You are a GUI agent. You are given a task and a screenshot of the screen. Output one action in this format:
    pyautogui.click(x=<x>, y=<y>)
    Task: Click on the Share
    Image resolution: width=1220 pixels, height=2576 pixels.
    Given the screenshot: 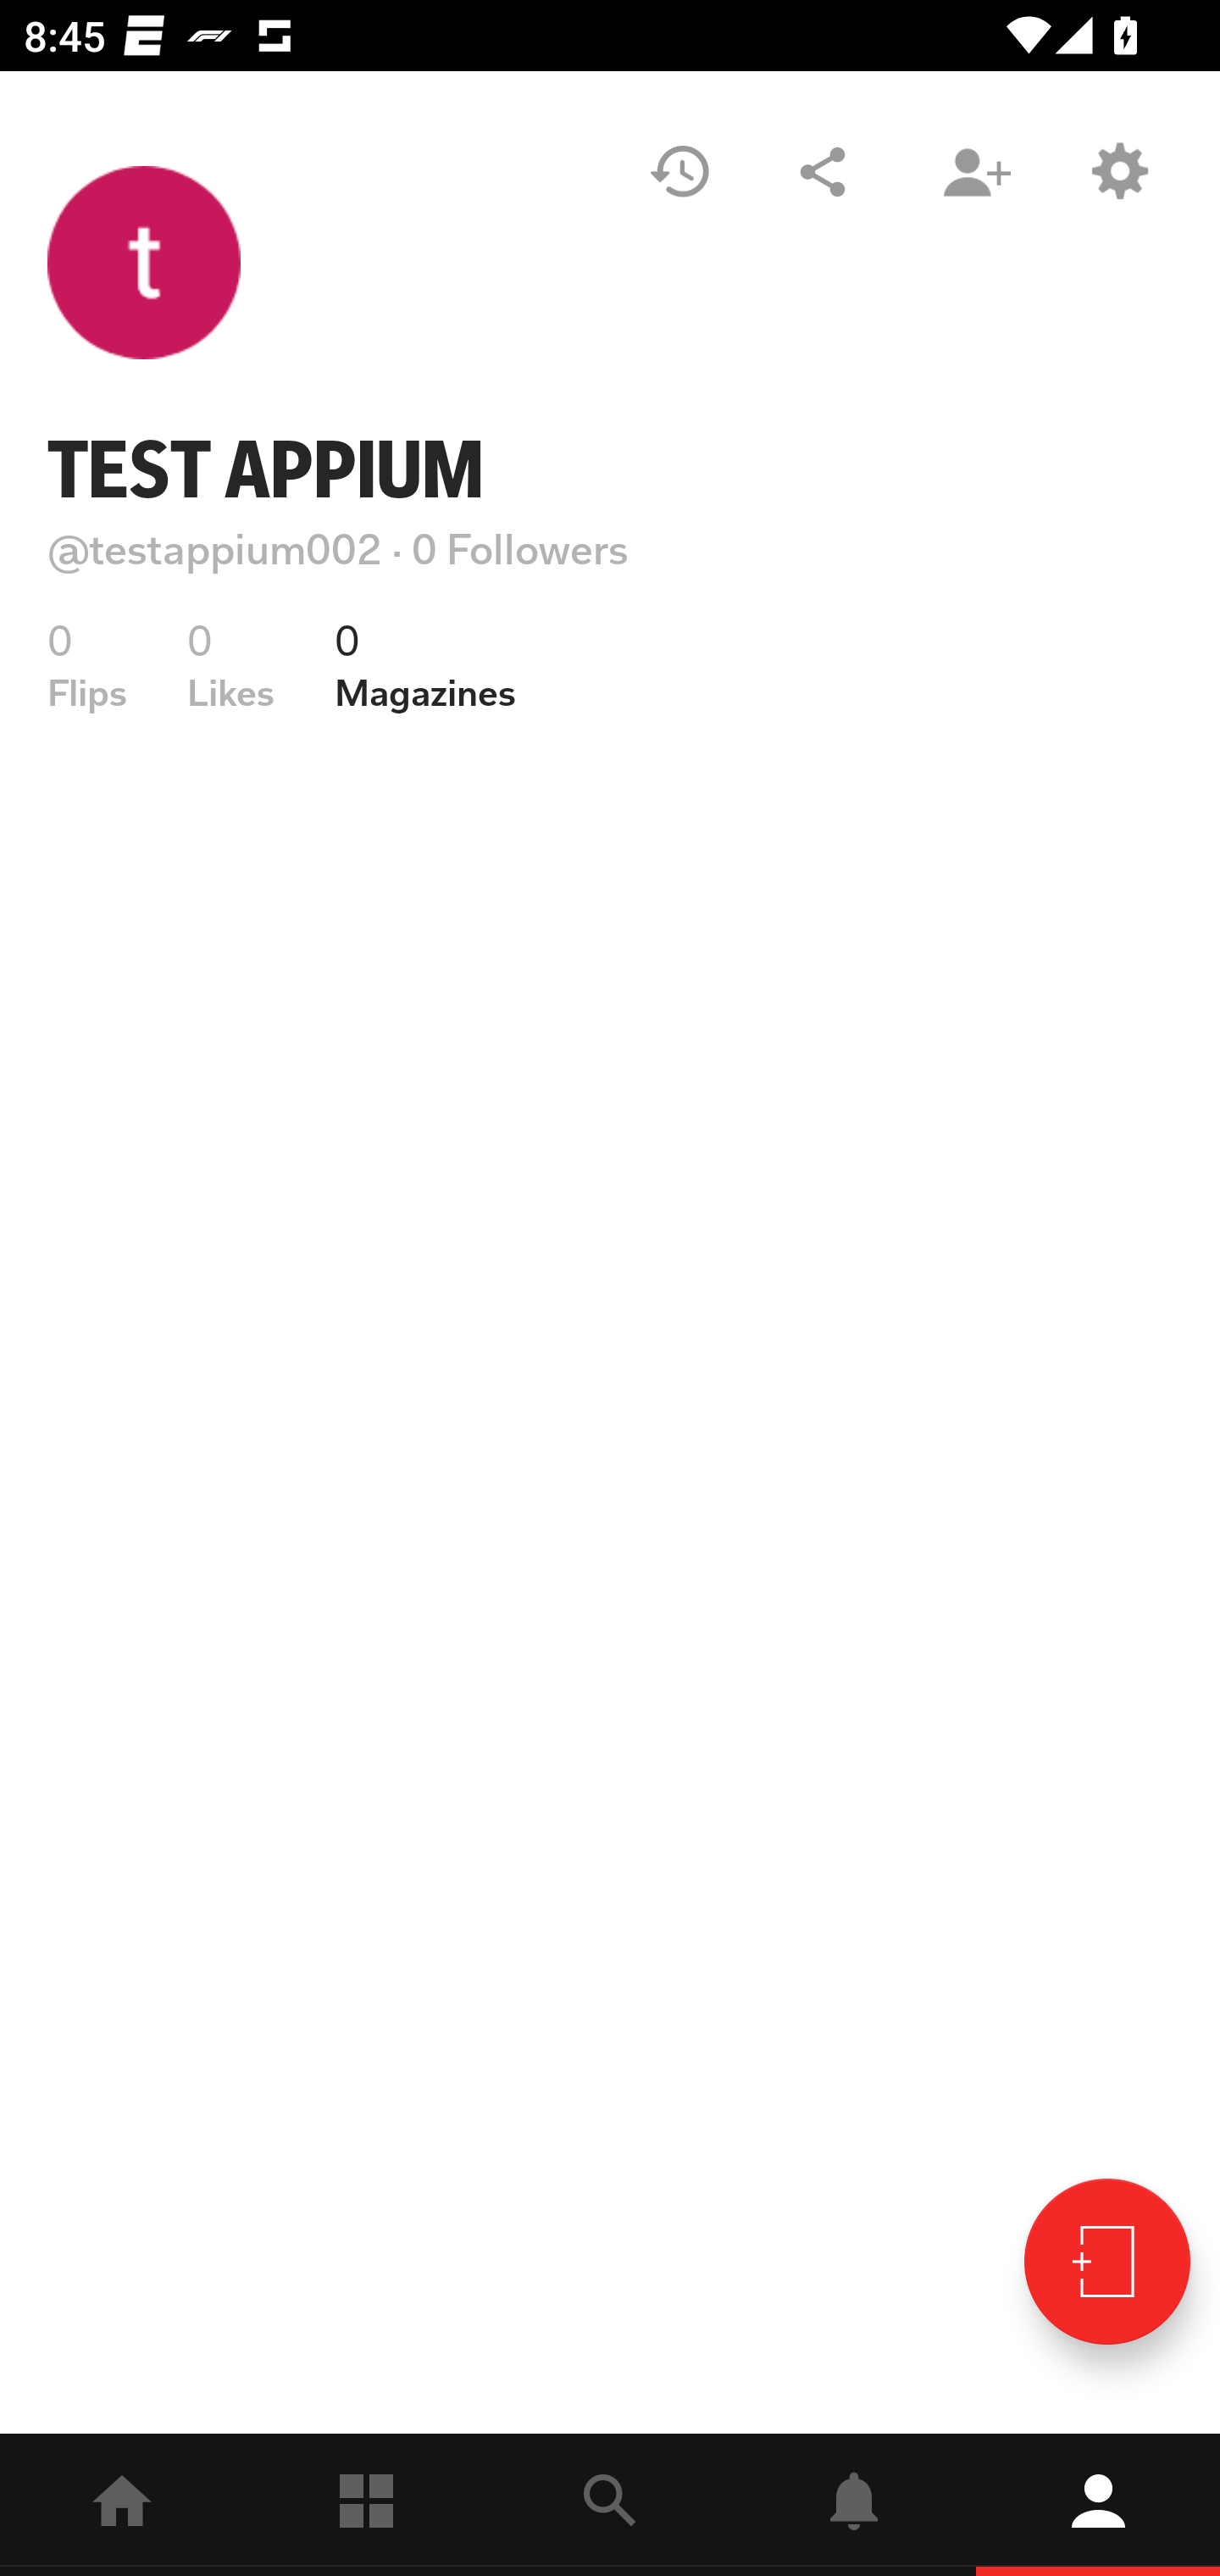 What is the action you would take?
    pyautogui.click(x=823, y=171)
    